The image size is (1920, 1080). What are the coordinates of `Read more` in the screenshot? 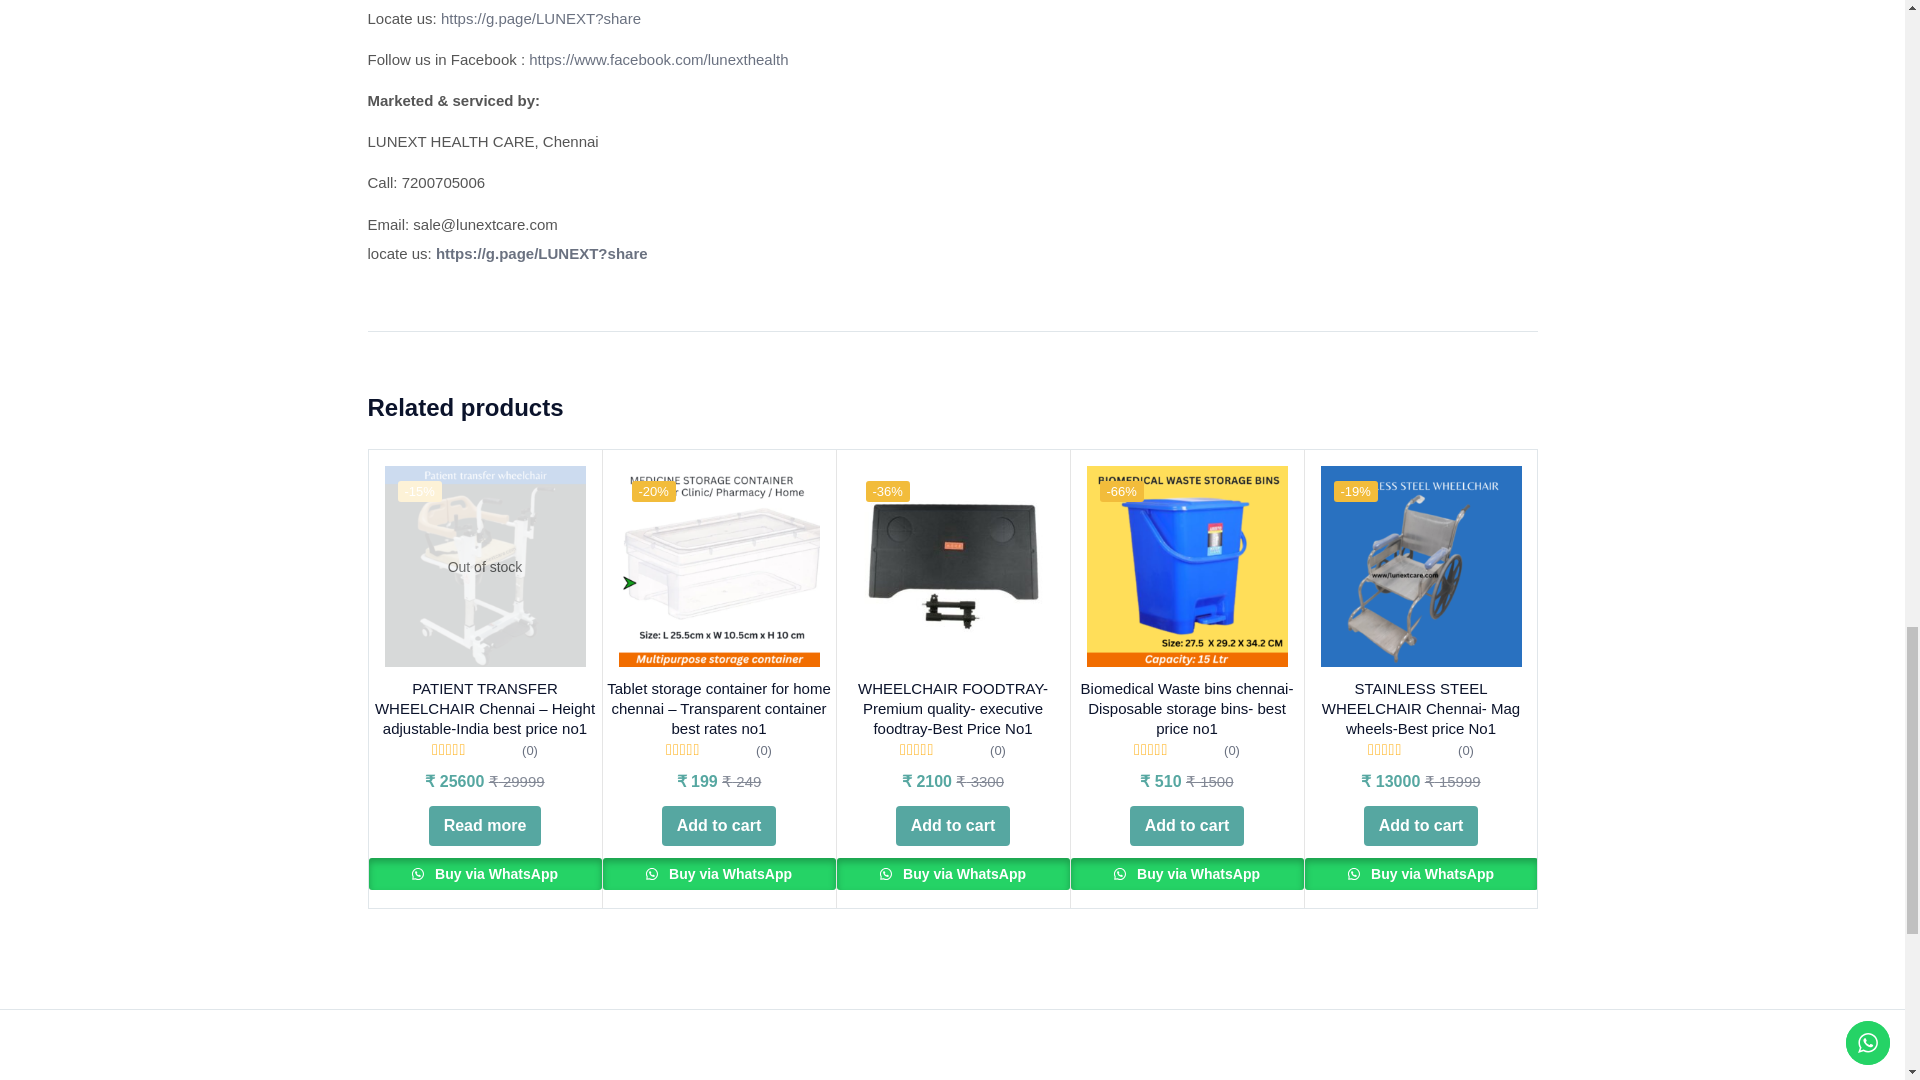 It's located at (484, 826).